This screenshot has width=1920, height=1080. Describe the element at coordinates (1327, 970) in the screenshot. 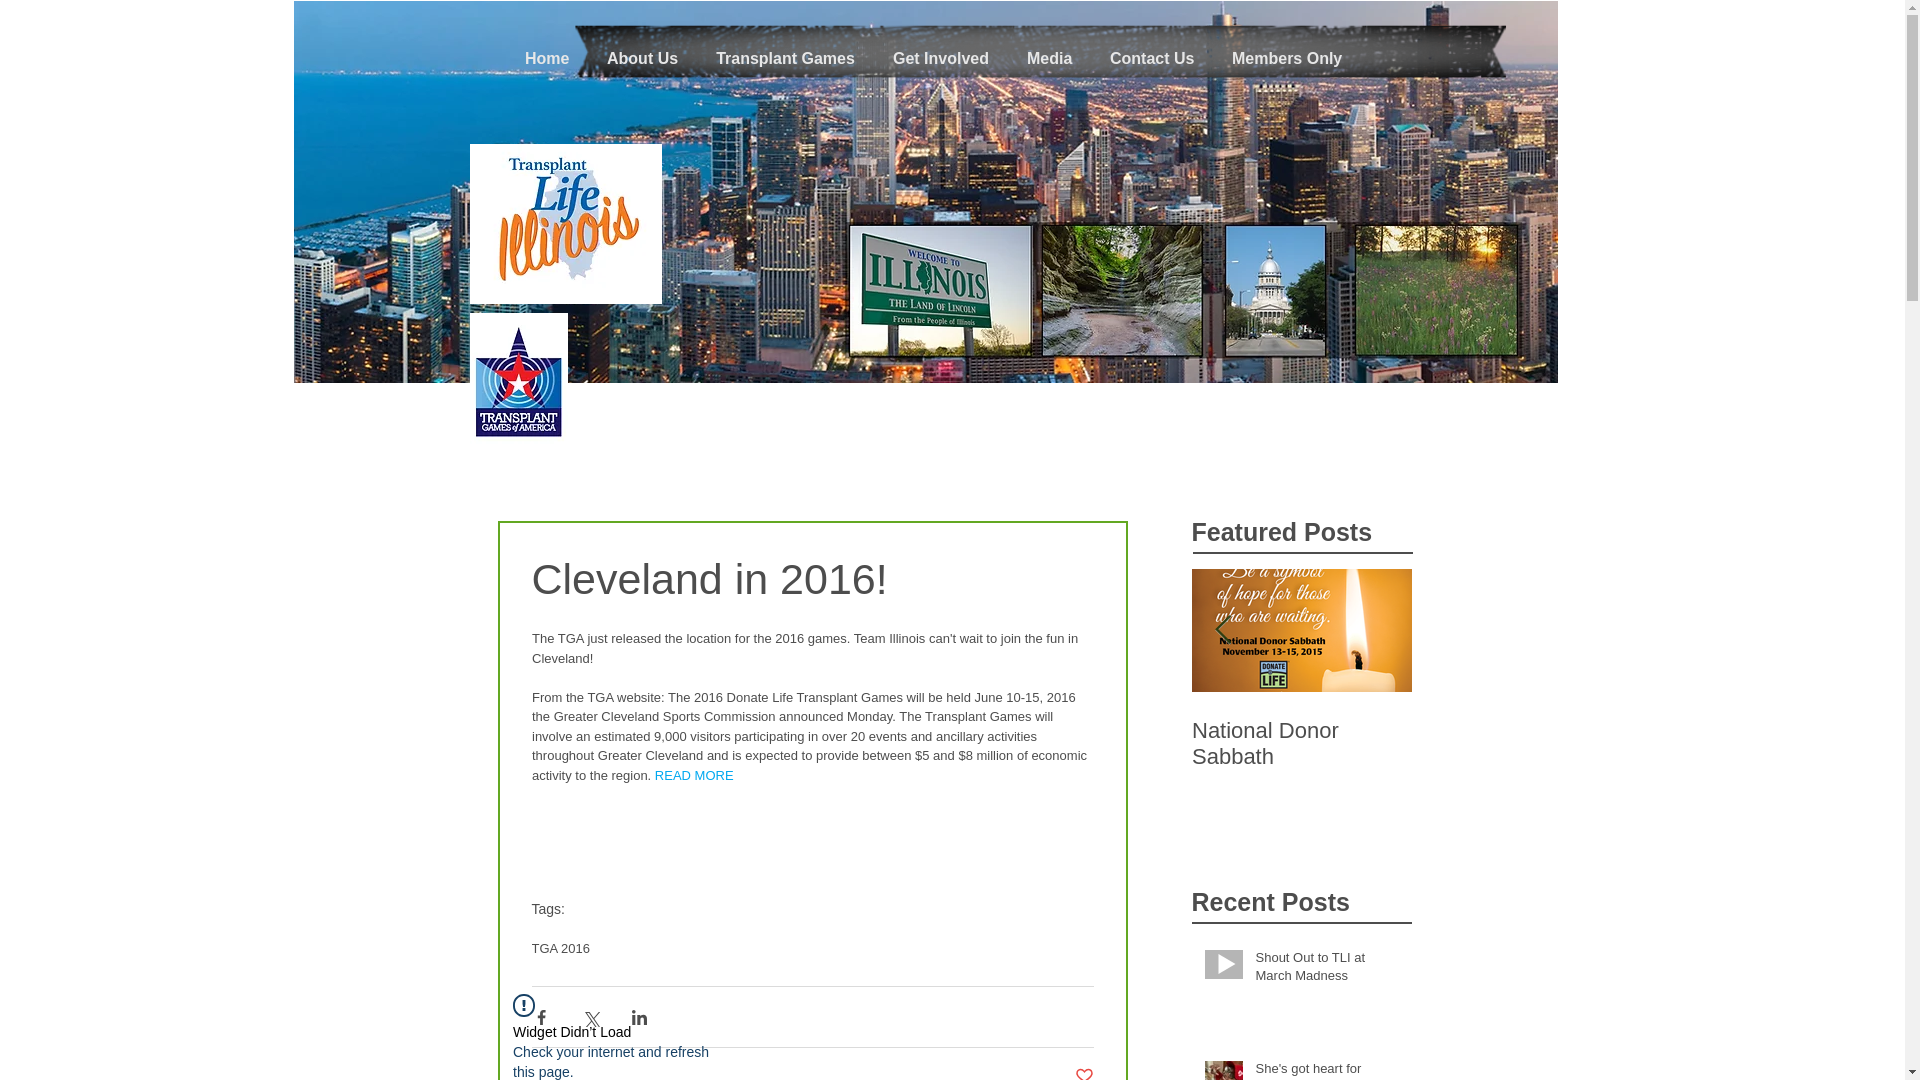

I see `Shout Out to TLI at March Madness` at that location.